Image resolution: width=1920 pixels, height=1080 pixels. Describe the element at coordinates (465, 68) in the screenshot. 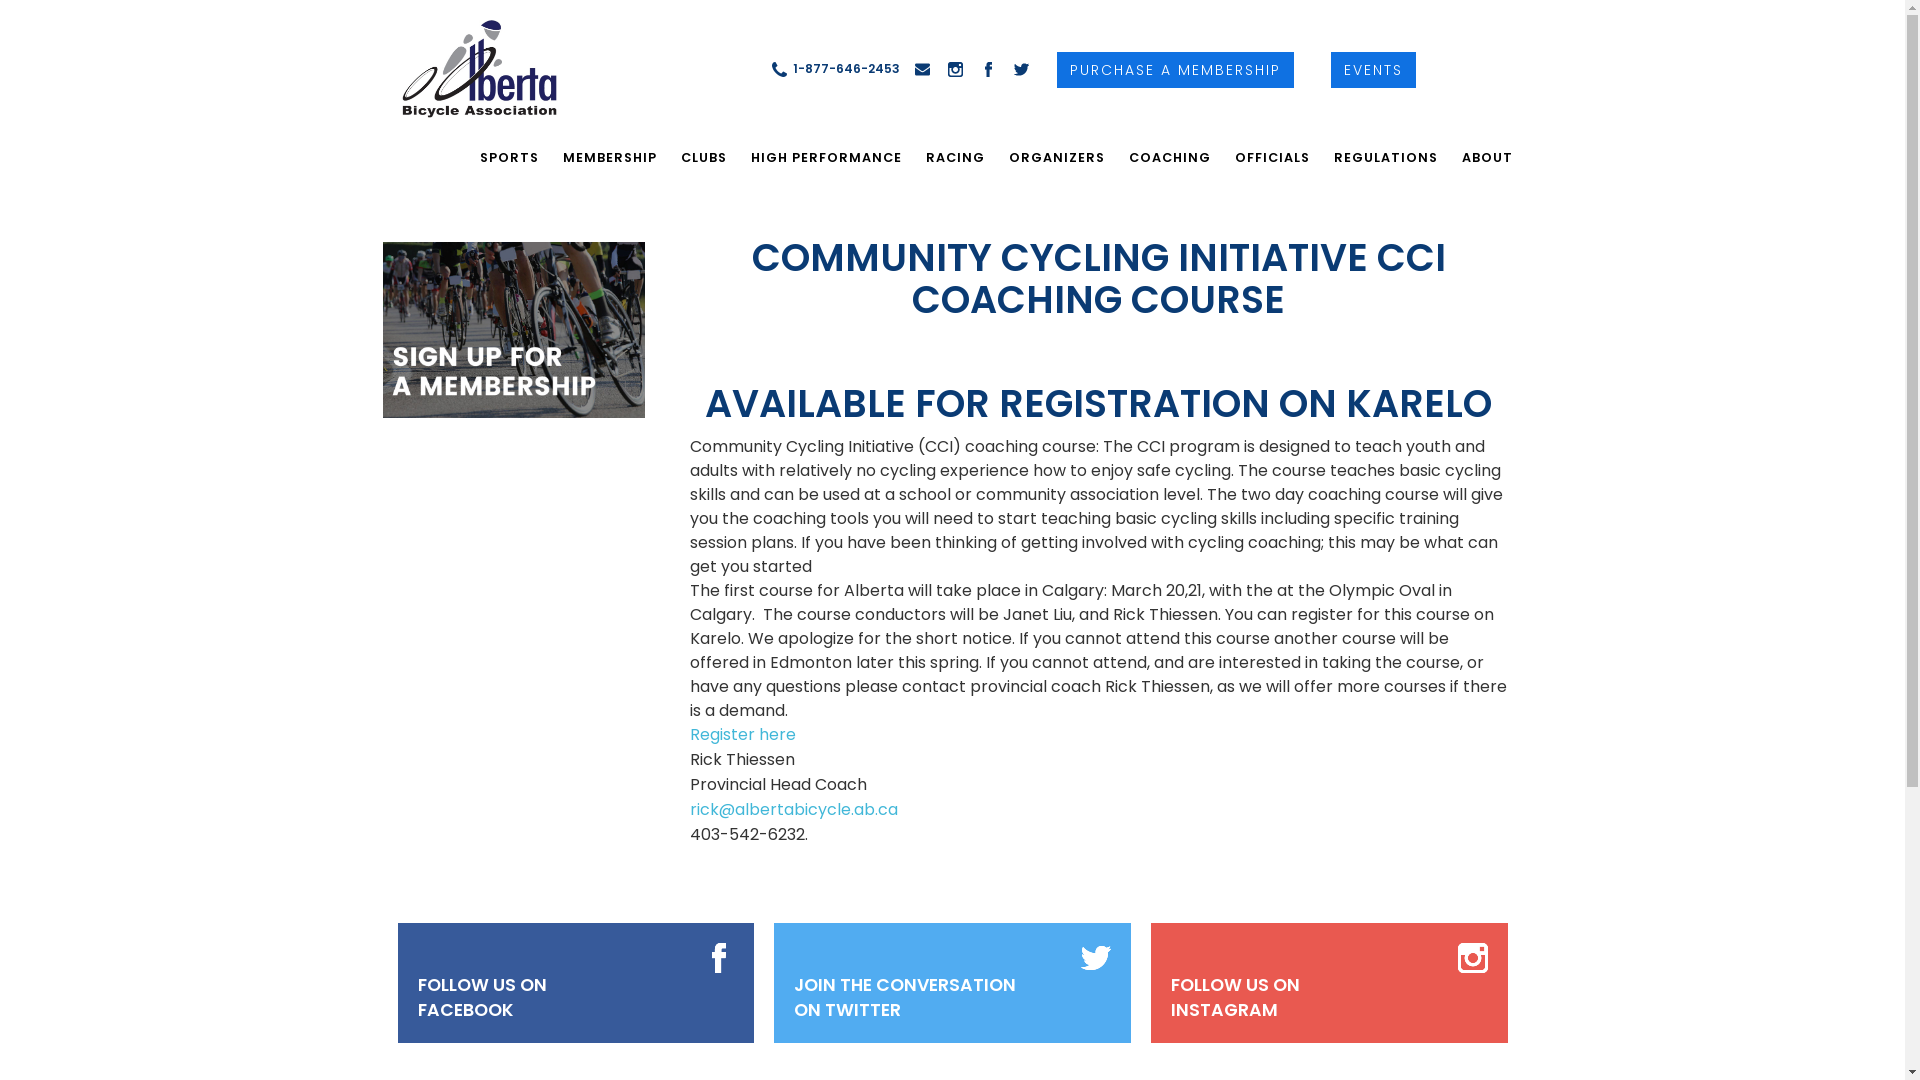

I see `       ` at that location.